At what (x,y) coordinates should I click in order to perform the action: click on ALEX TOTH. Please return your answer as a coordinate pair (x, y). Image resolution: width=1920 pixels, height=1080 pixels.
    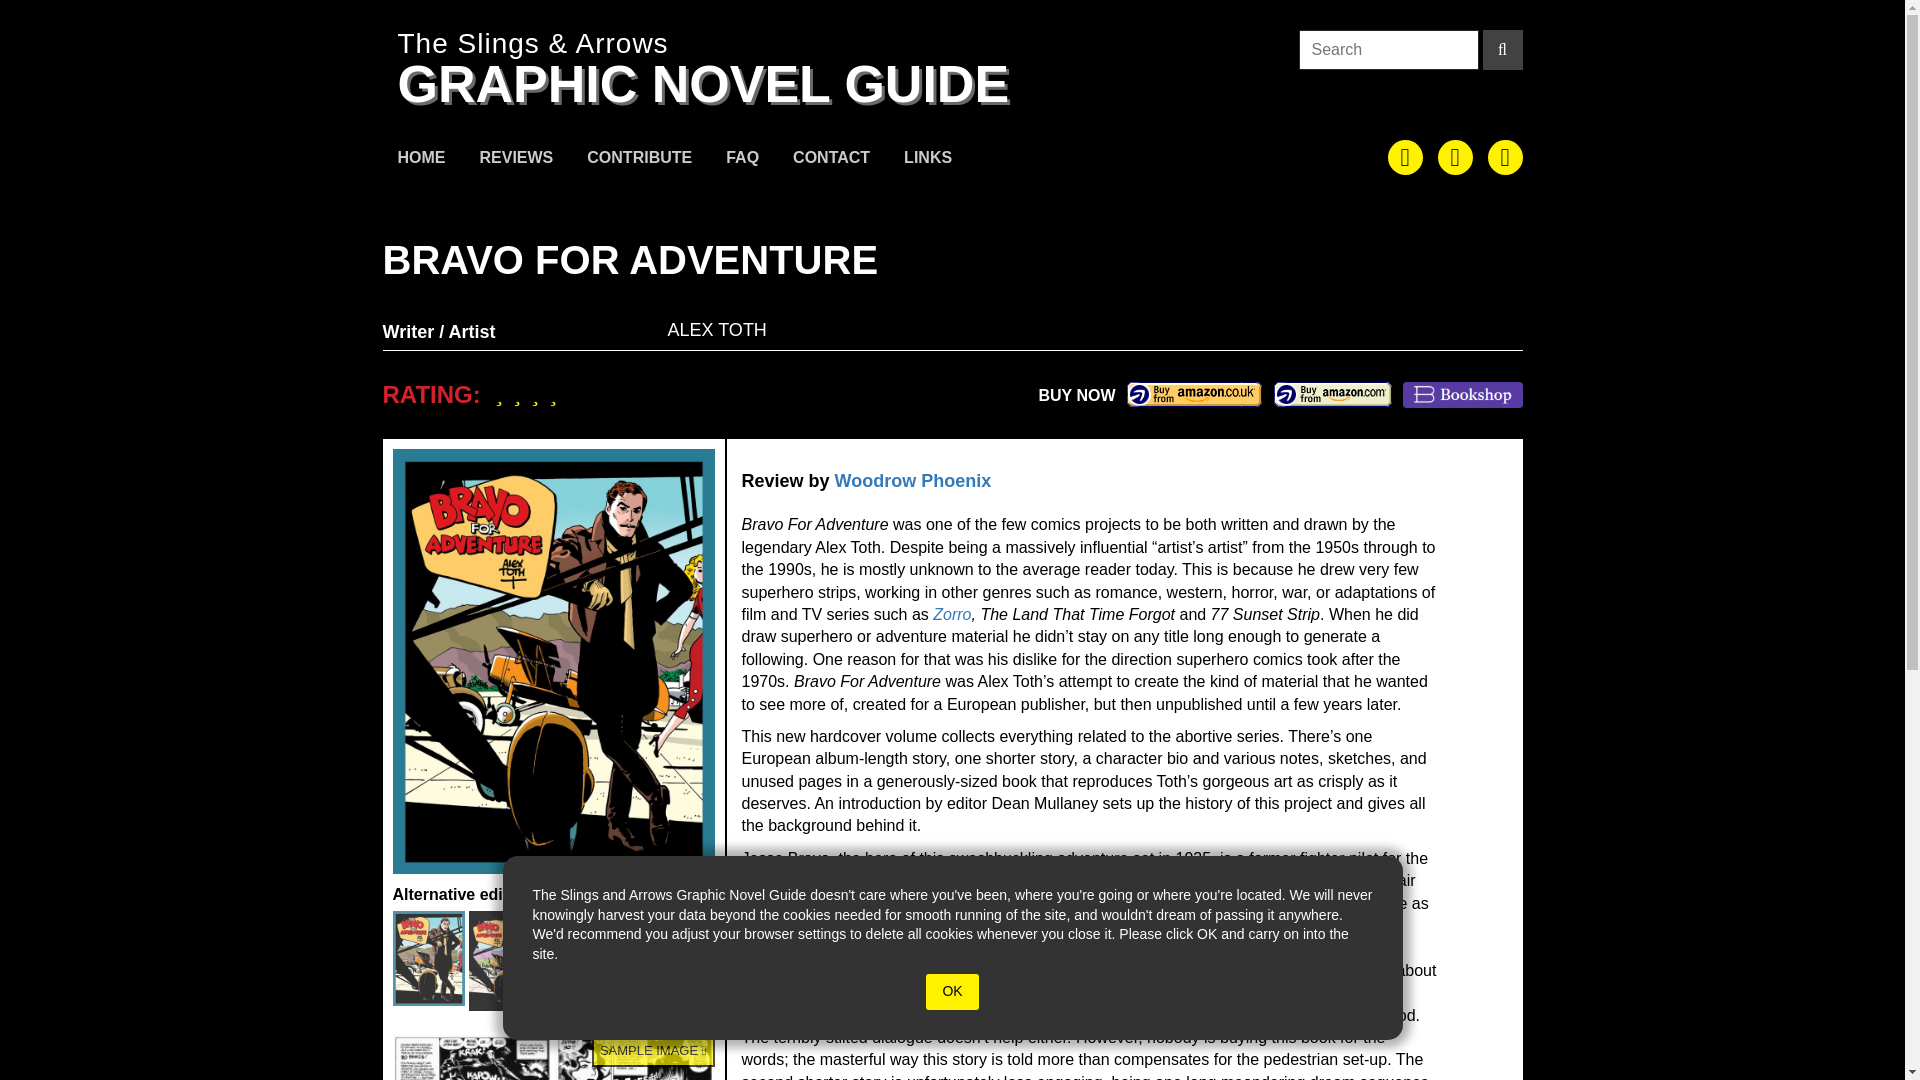
    Looking at the image, I should click on (717, 330).